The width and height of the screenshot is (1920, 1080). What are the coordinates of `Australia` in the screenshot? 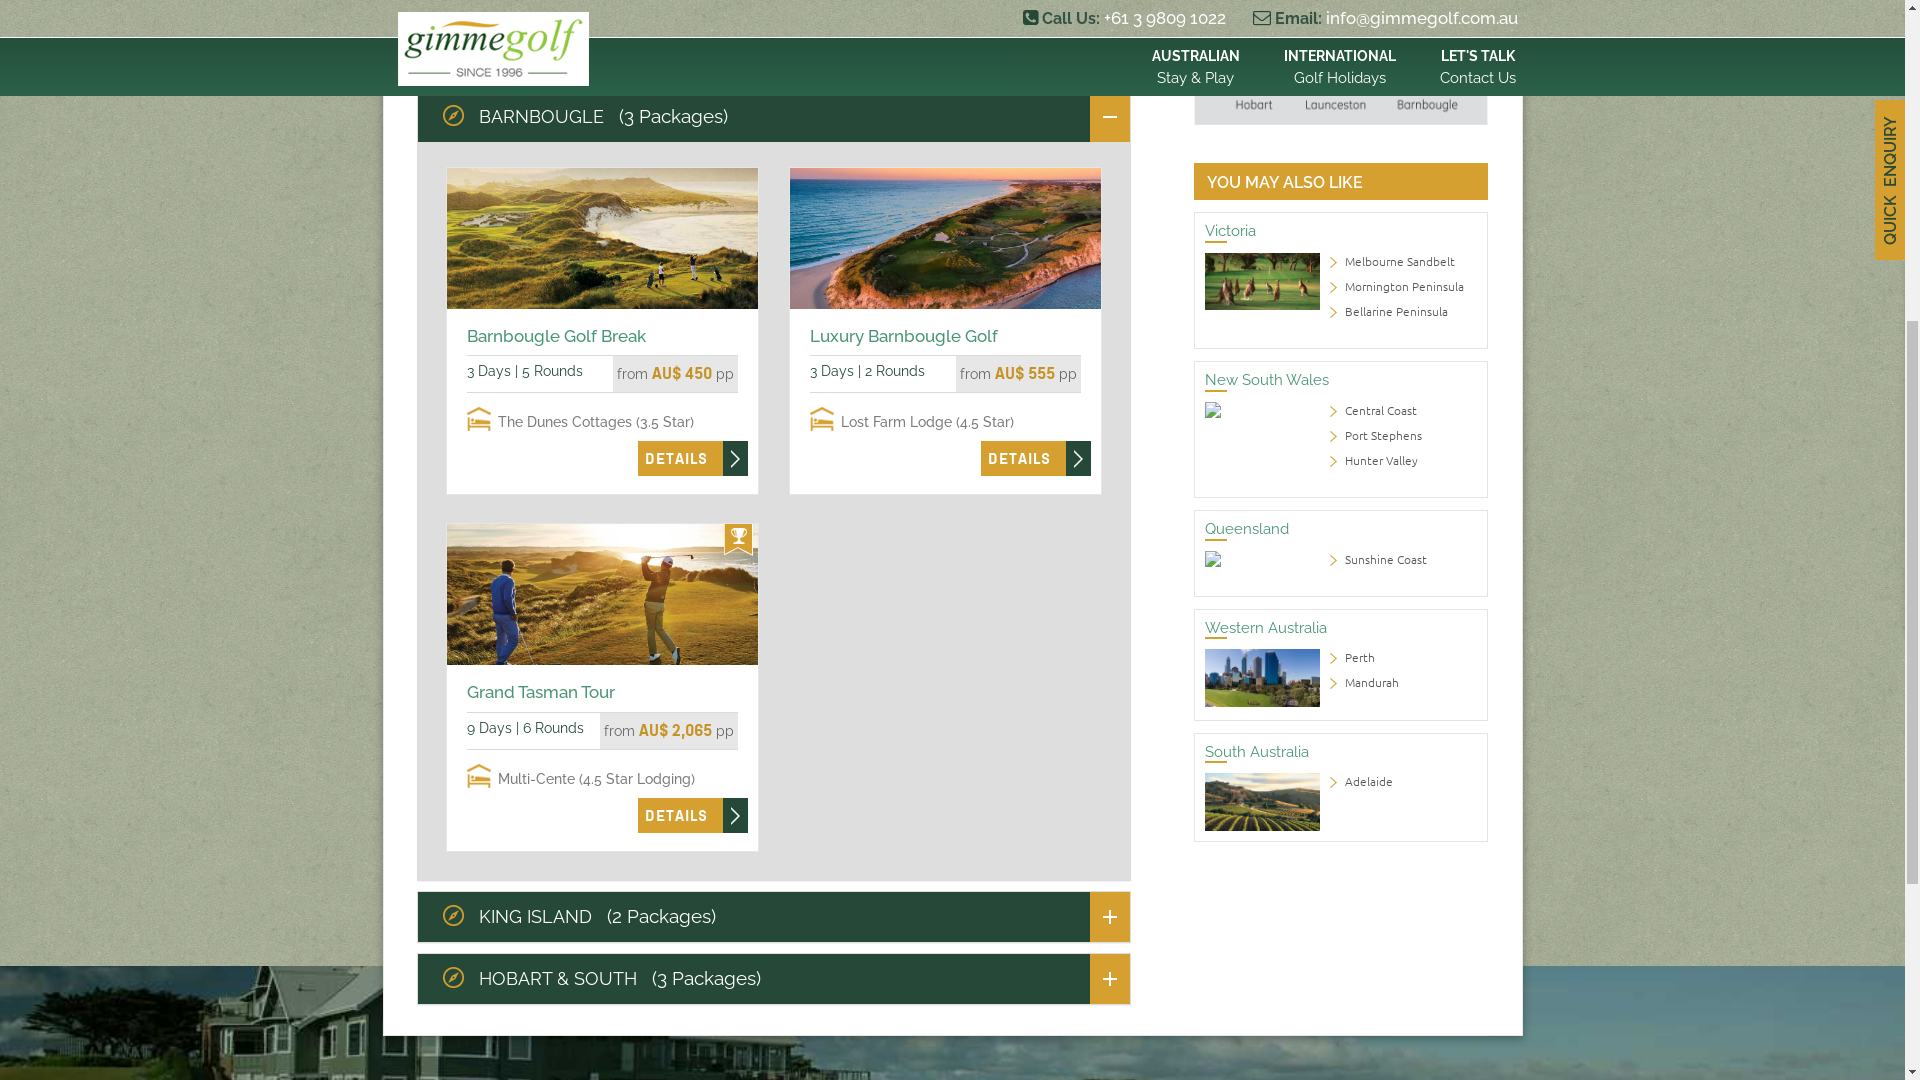 It's located at (488, 356).